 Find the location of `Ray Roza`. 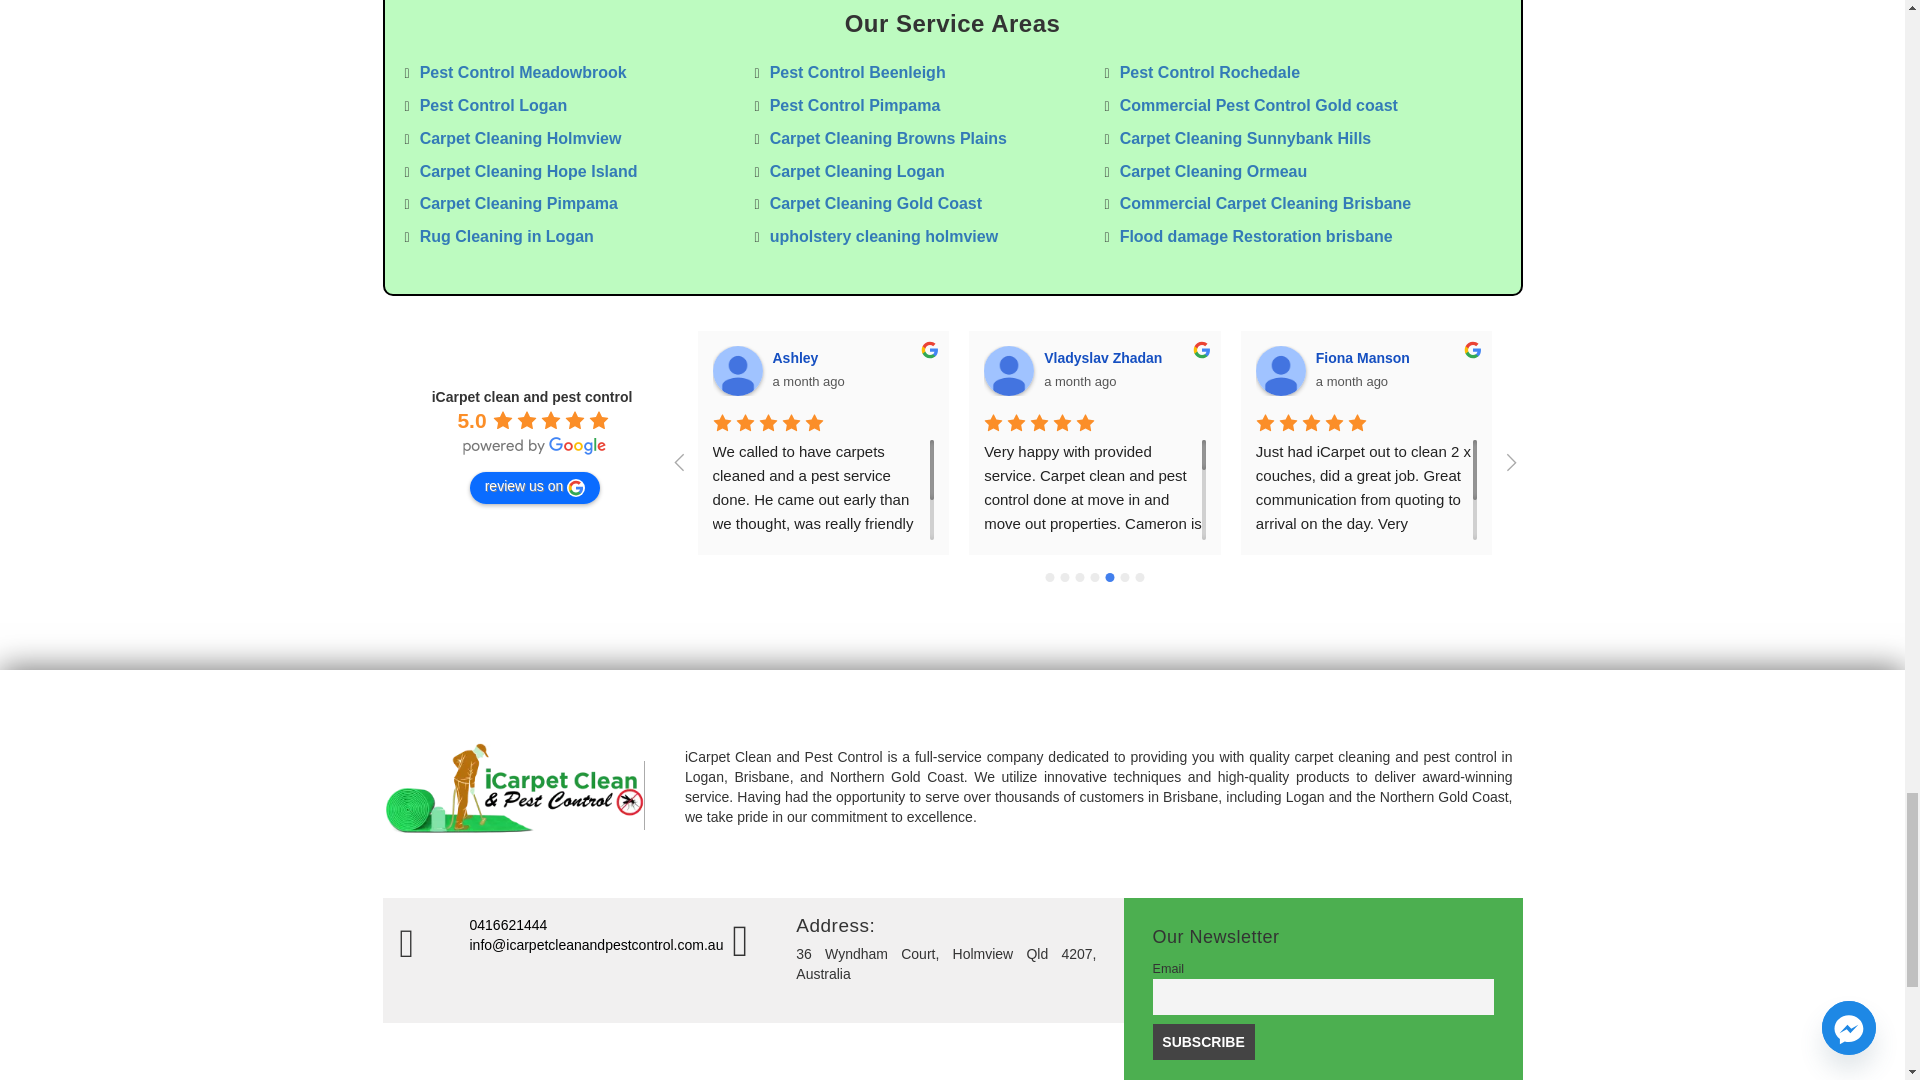

Ray Roza is located at coordinates (1824, 370).